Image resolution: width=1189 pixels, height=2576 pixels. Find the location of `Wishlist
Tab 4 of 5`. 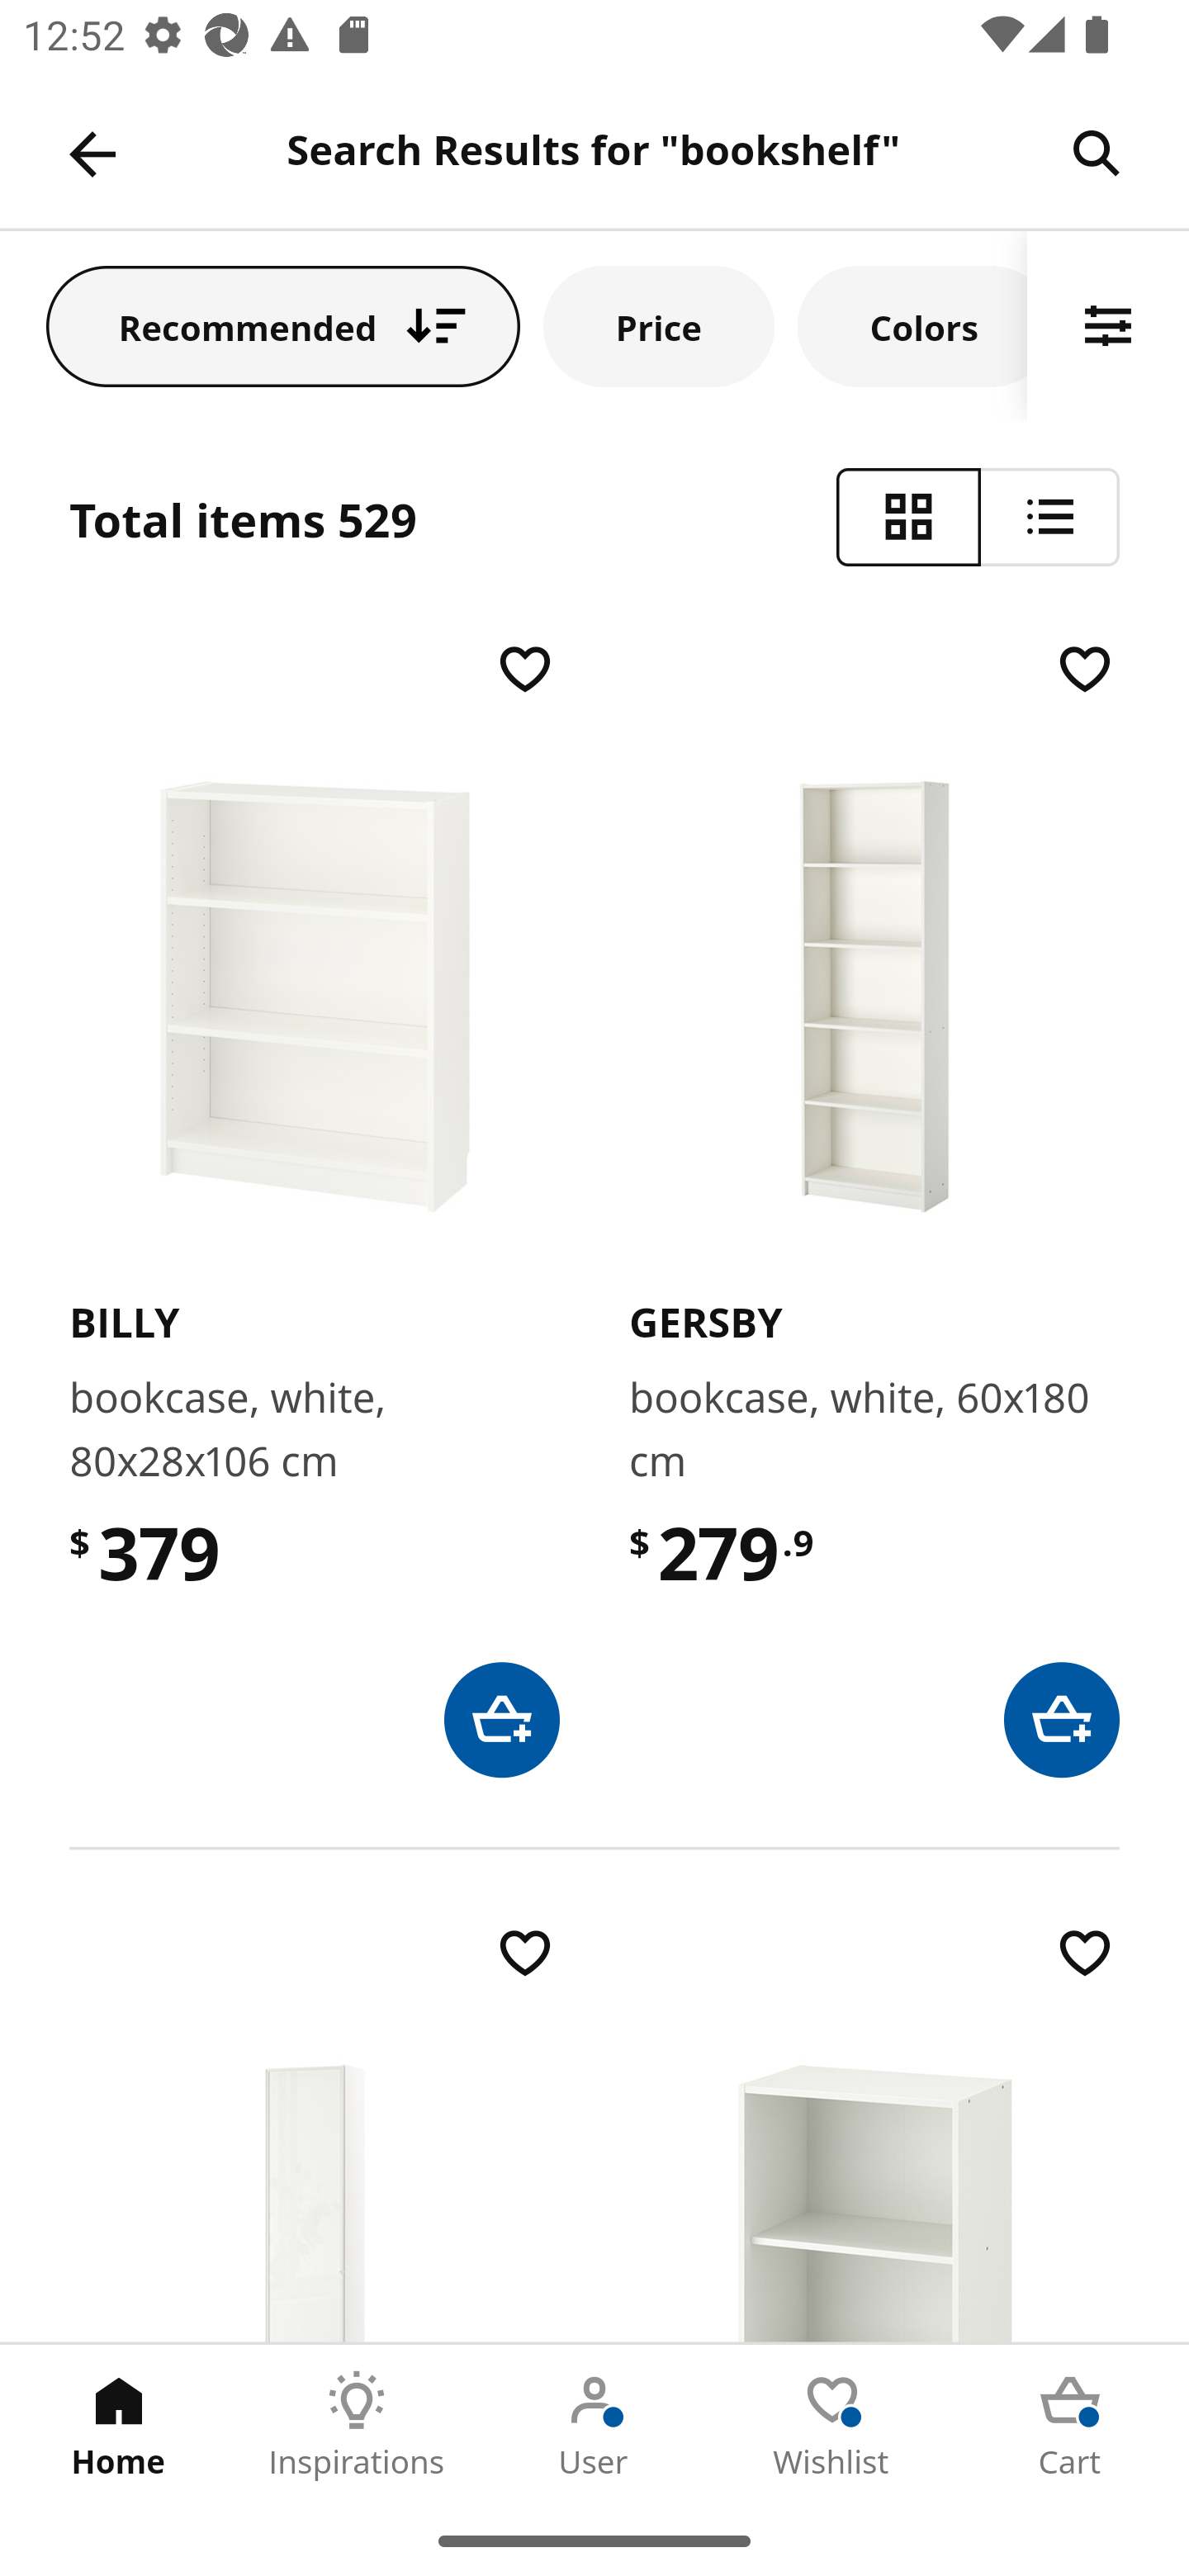

Wishlist
Tab 4 of 5 is located at coordinates (832, 2425).